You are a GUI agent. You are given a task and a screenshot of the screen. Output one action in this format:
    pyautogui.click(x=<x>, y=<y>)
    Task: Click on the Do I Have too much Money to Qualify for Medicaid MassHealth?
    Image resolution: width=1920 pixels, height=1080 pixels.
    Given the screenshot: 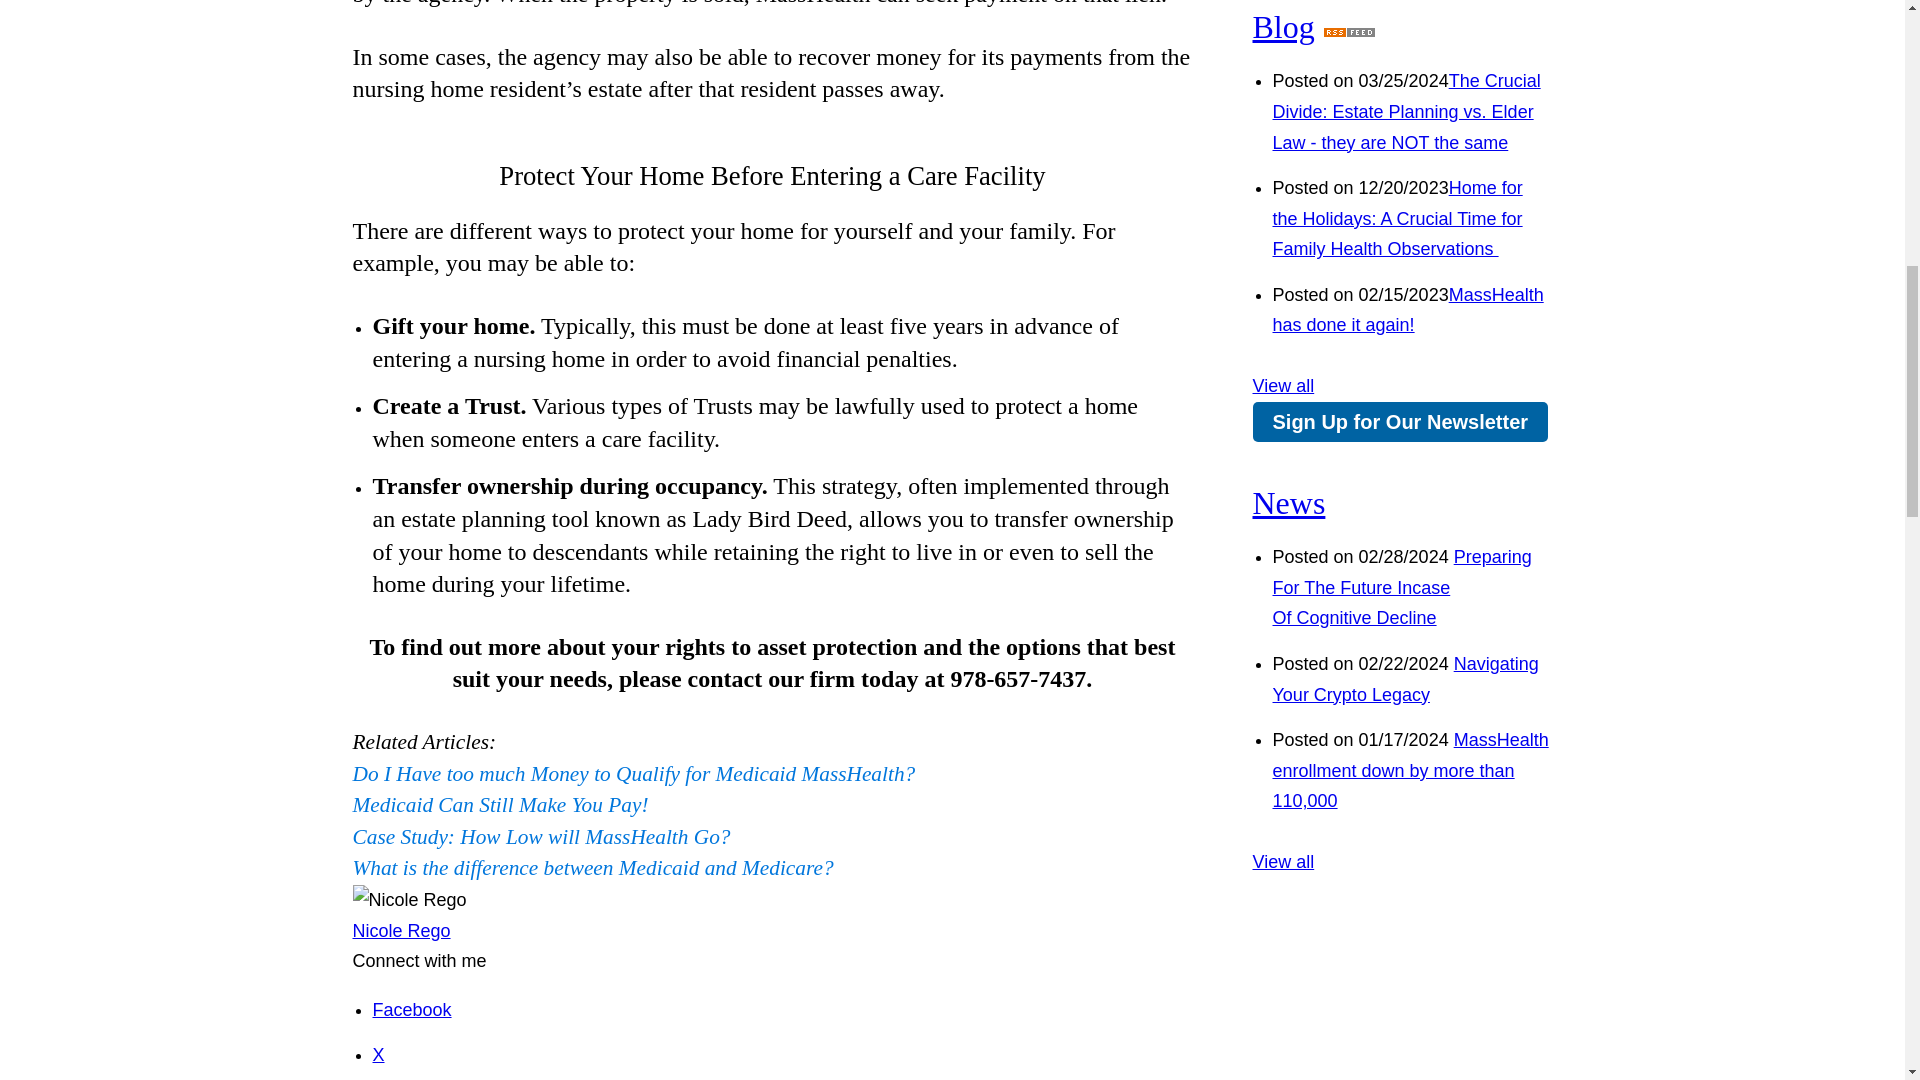 What is the action you would take?
    pyautogui.click(x=633, y=774)
    